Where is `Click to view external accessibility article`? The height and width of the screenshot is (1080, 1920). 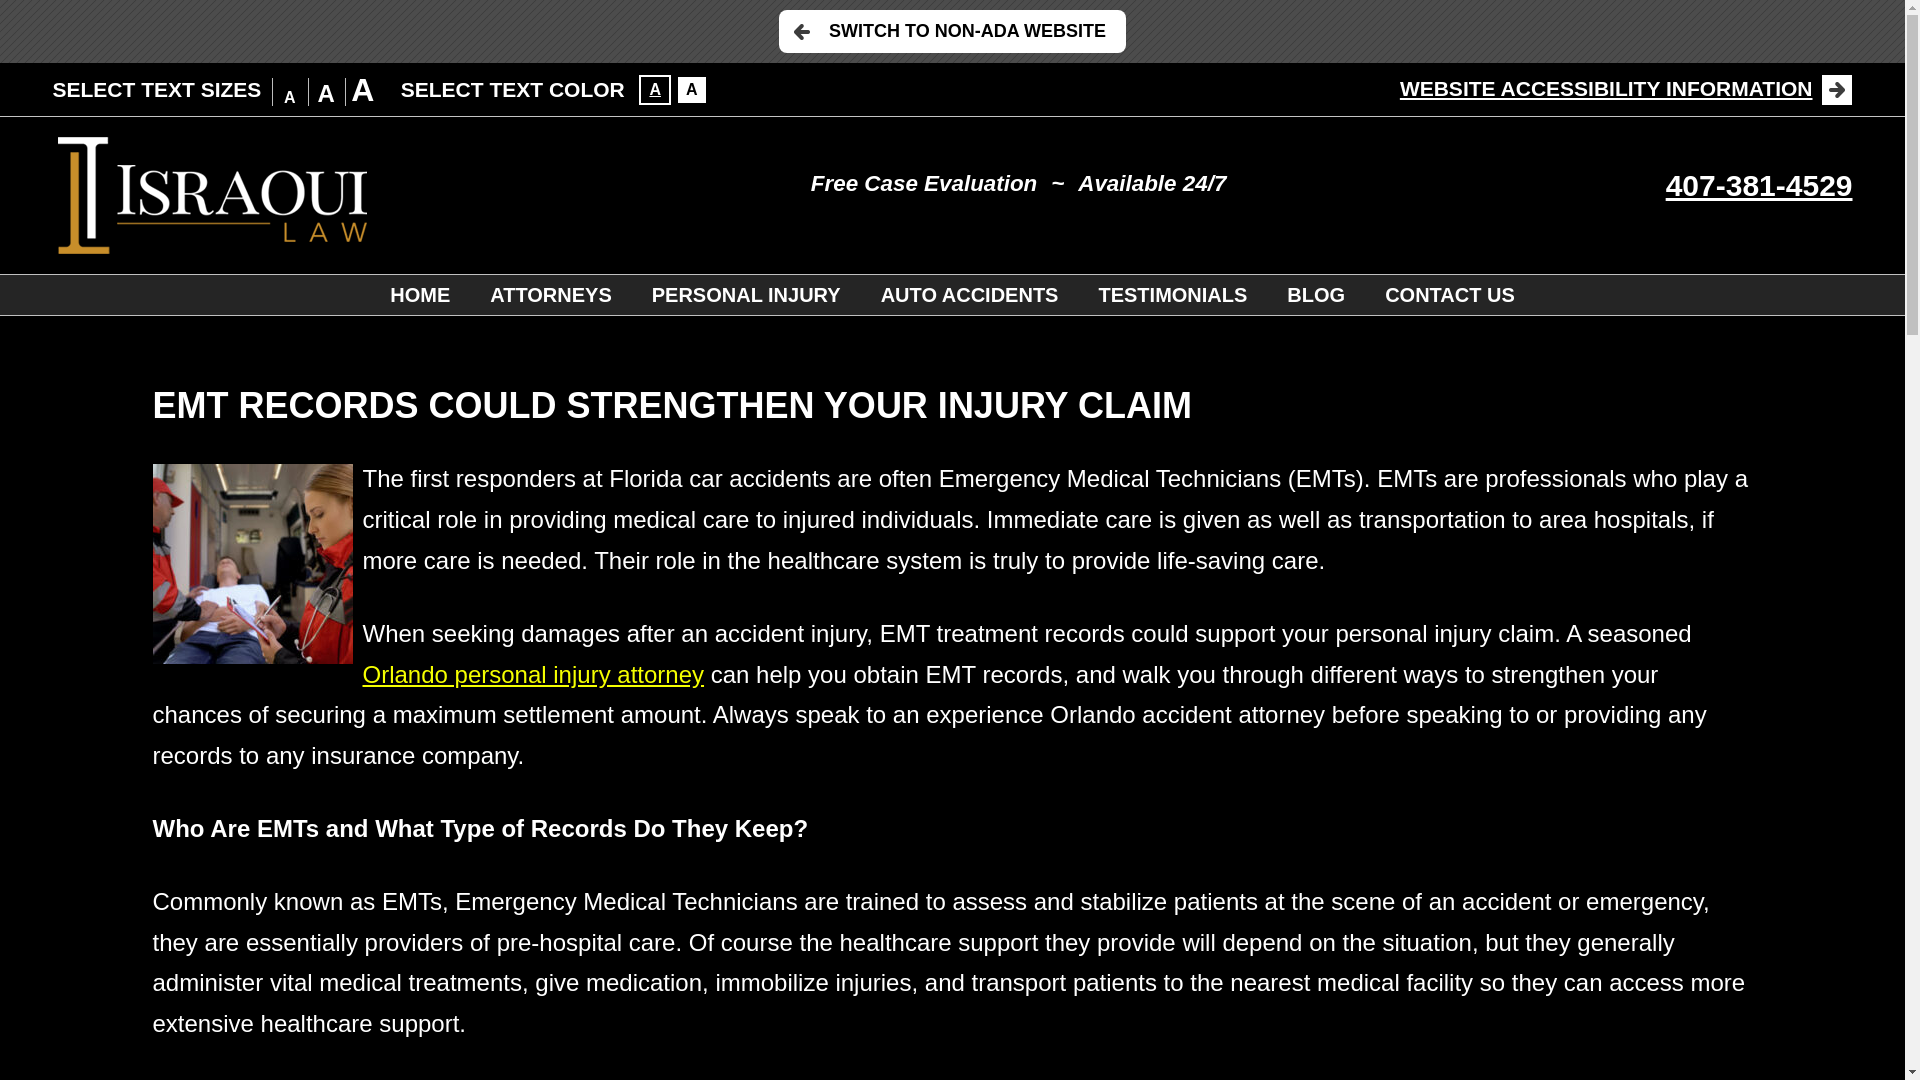 Click to view external accessibility article is located at coordinates (1626, 88).